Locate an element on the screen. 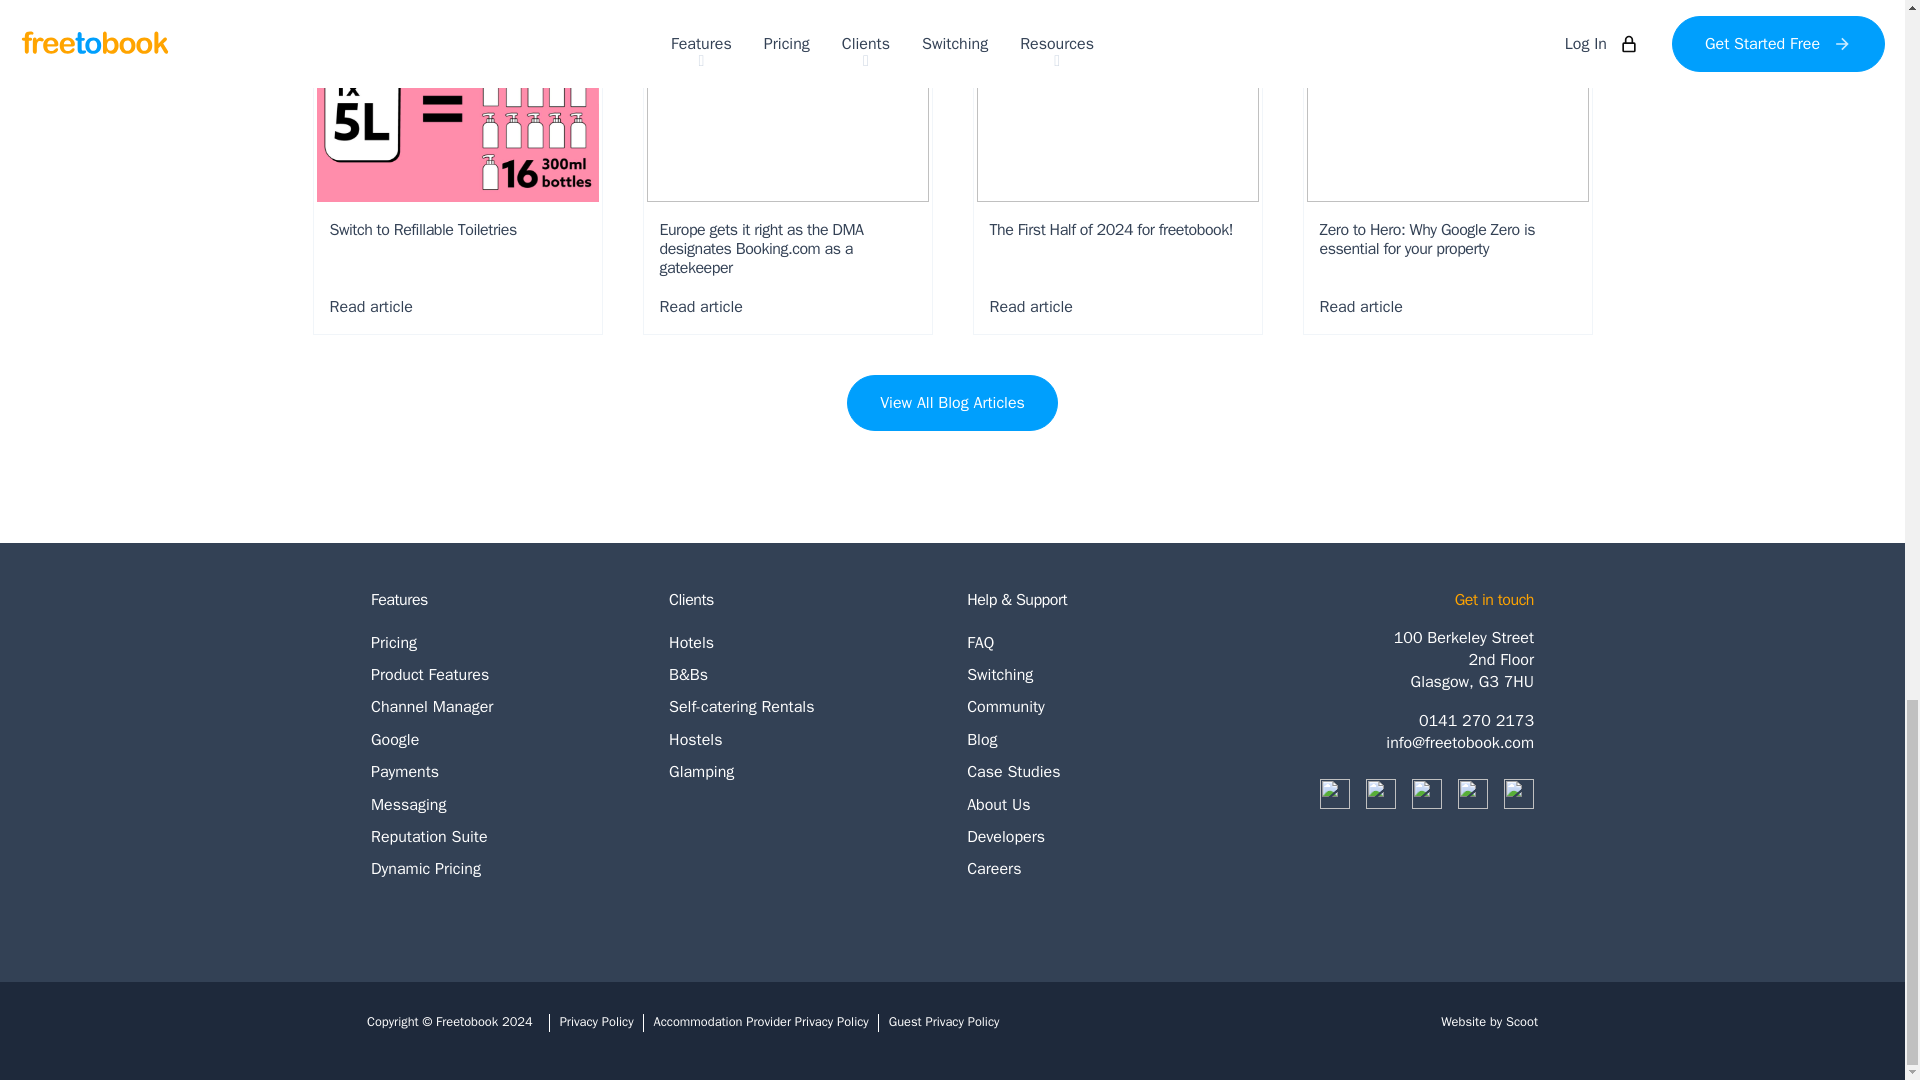 This screenshot has height=1080, width=1920. Channel Manager is located at coordinates (504, 706).